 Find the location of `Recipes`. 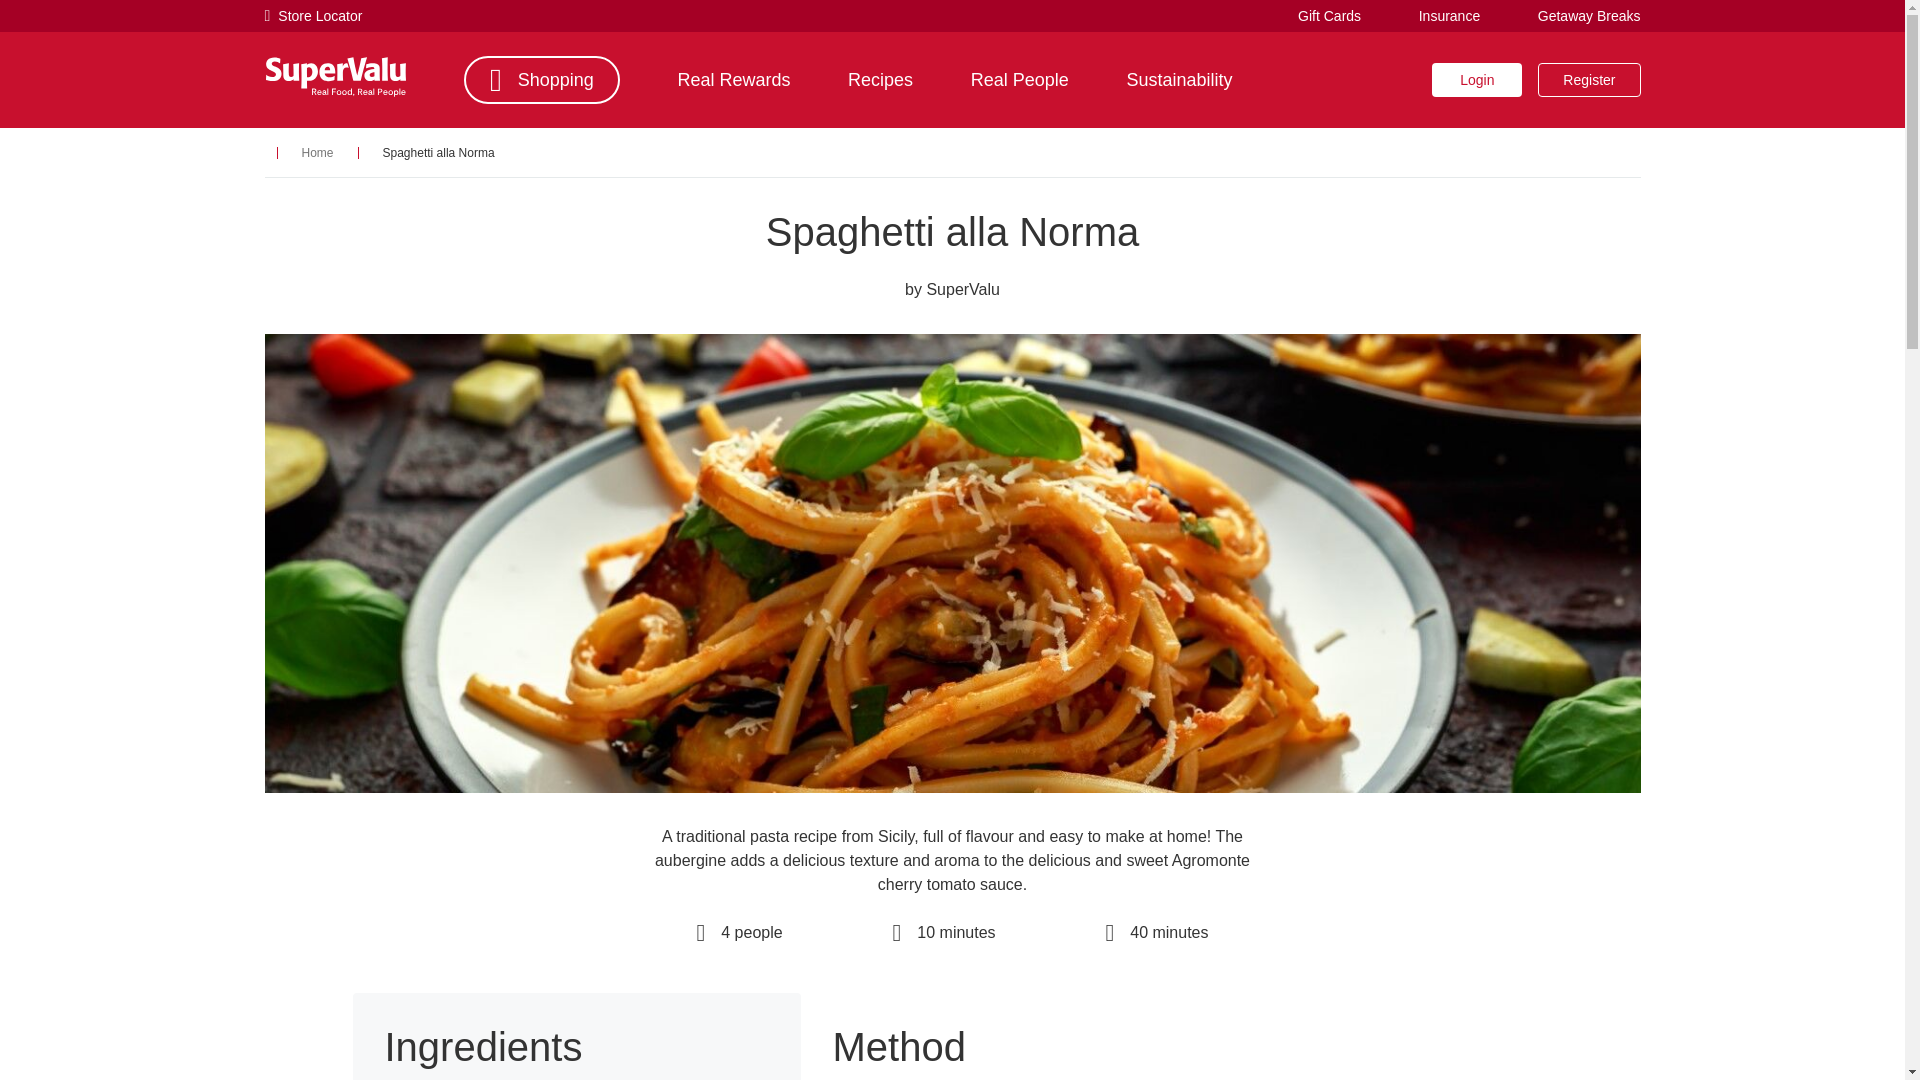

Recipes is located at coordinates (880, 80).